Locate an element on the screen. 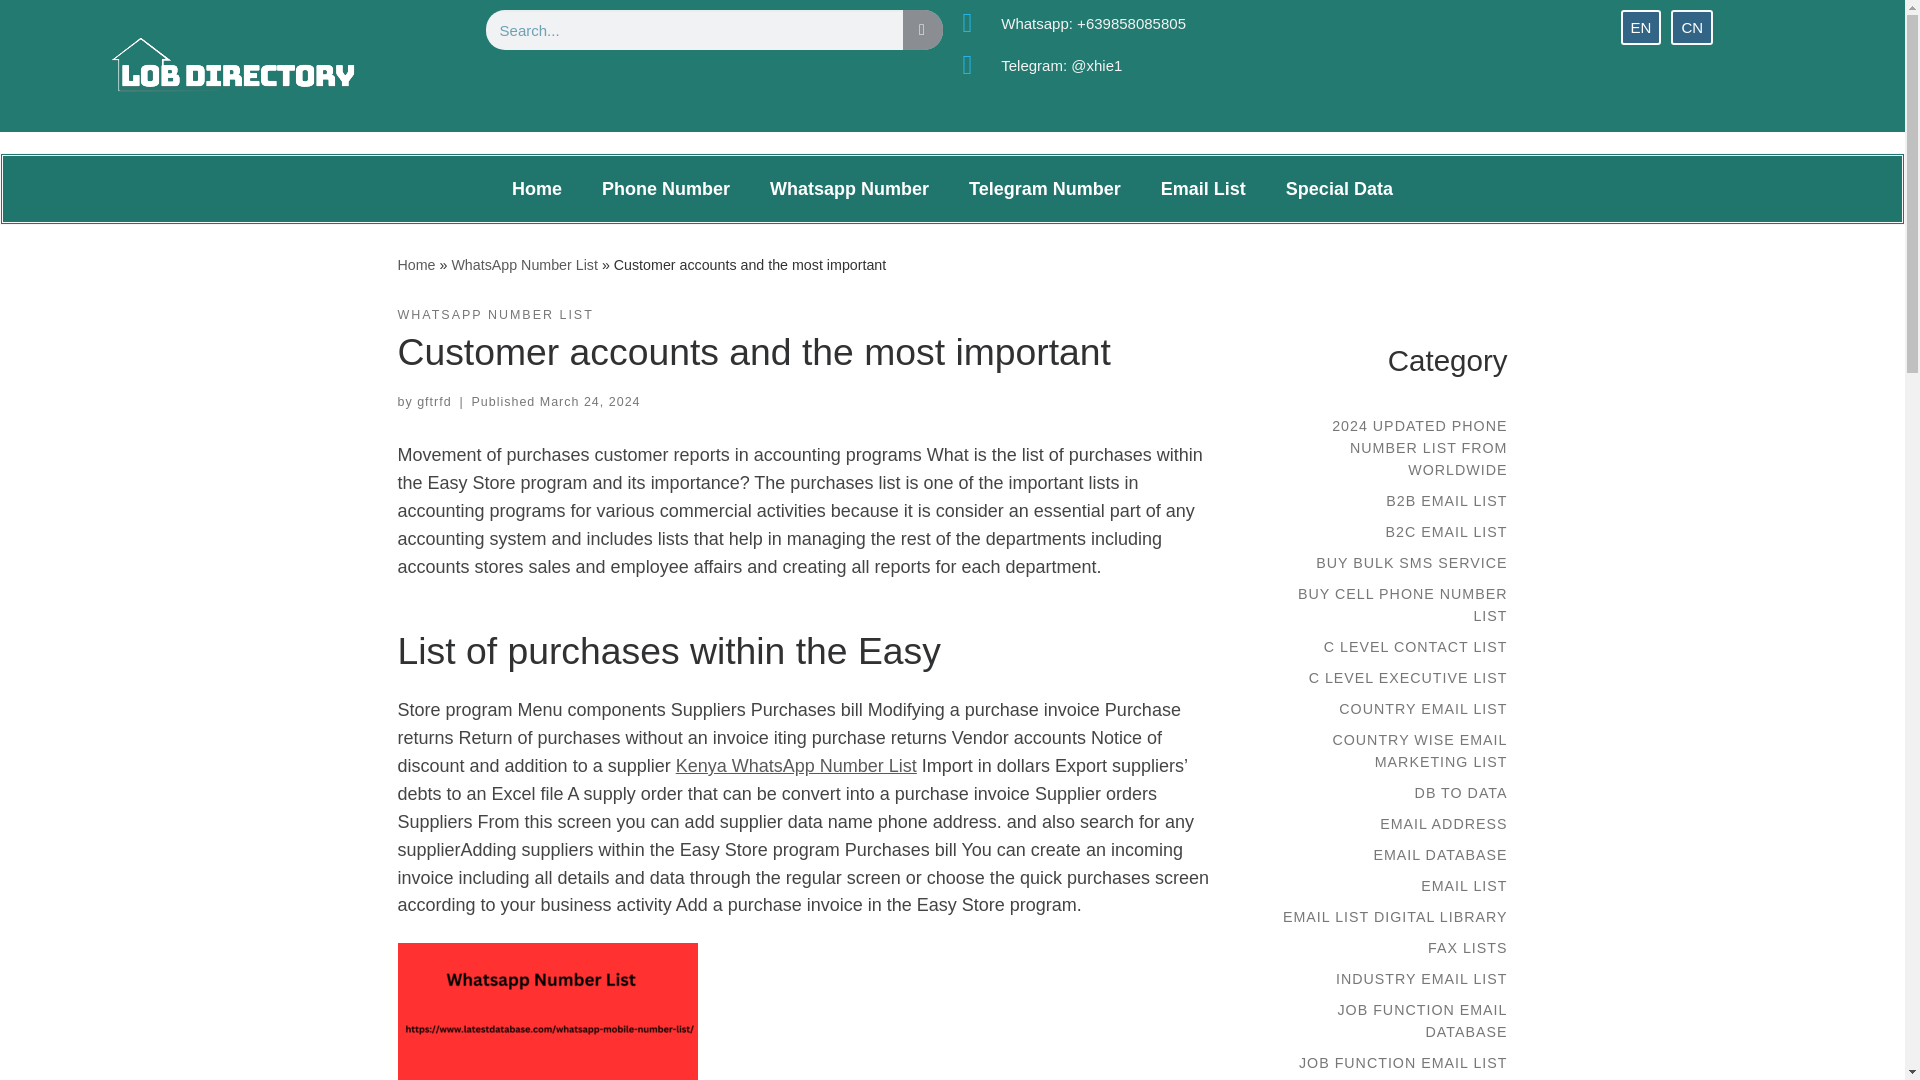 Image resolution: width=1920 pixels, height=1080 pixels. WhatsApp Number List is located at coordinates (524, 264).